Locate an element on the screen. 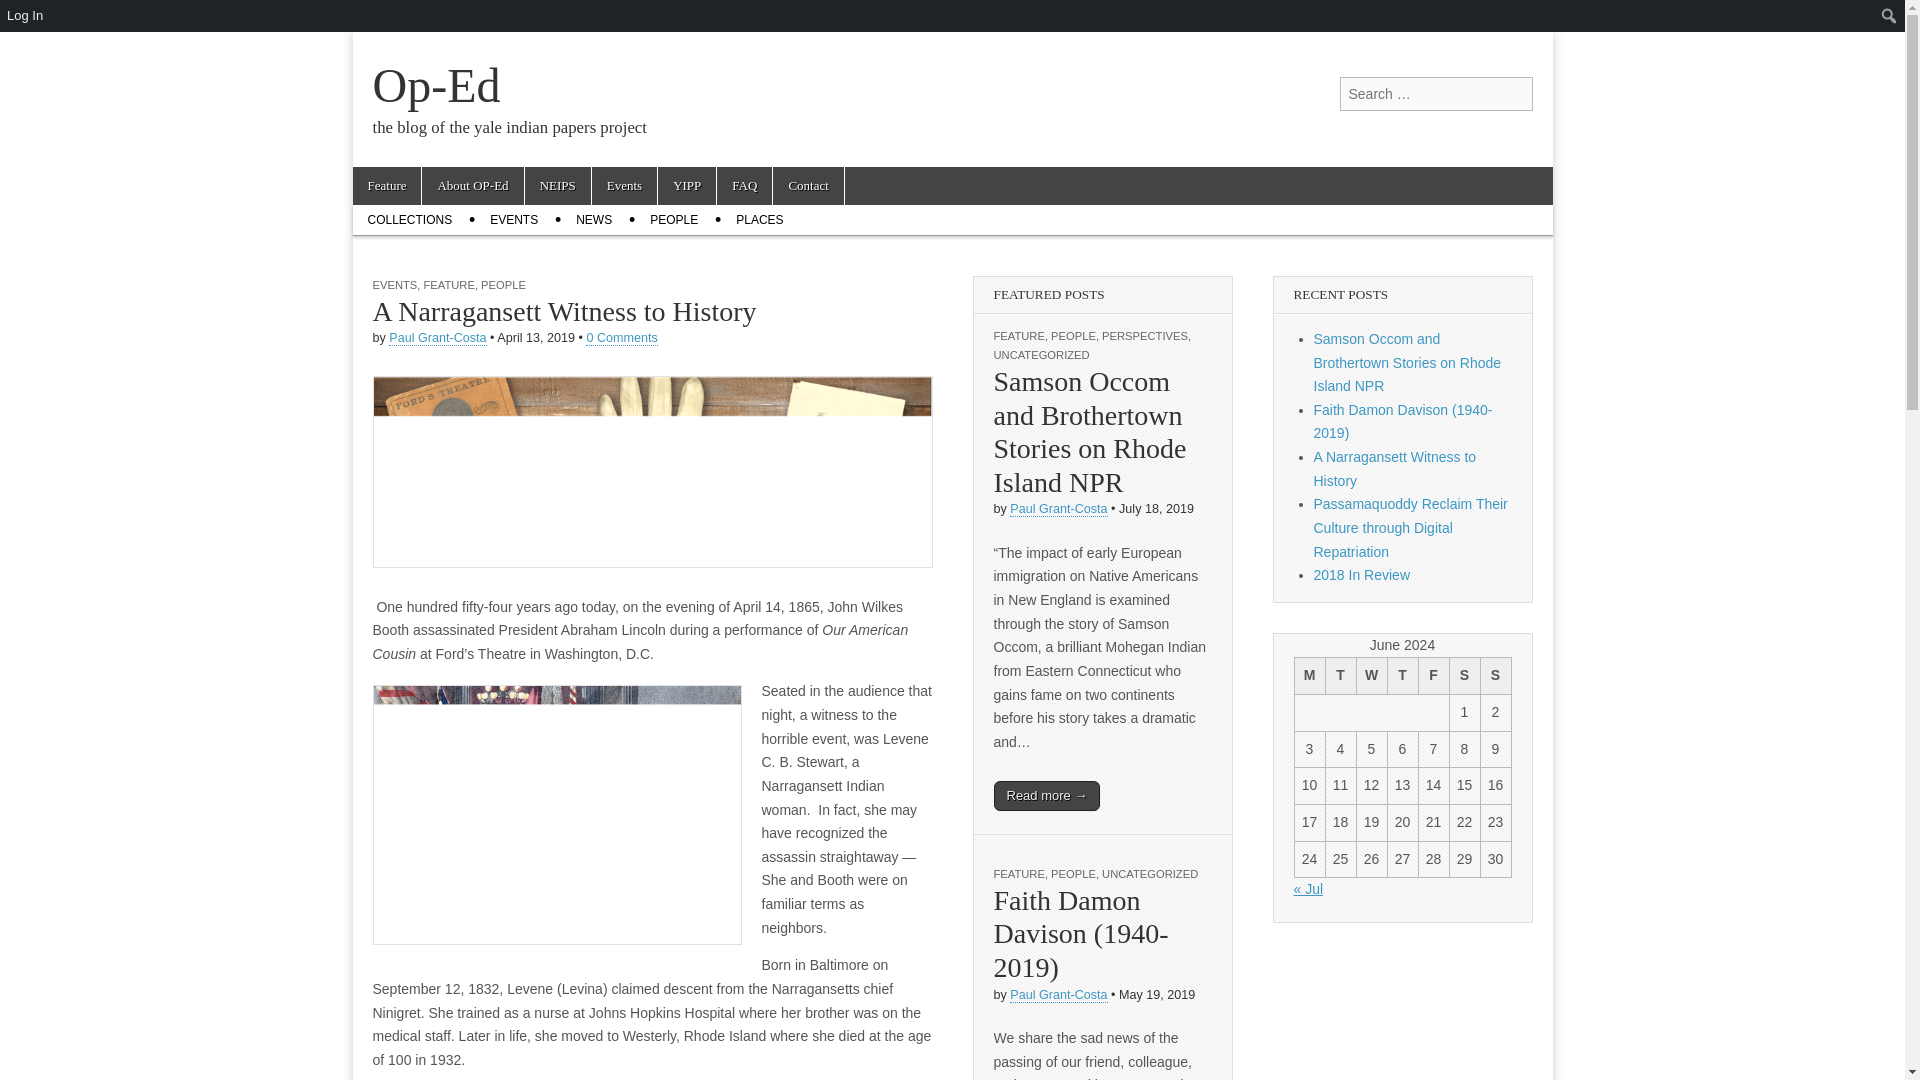 Image resolution: width=1920 pixels, height=1080 pixels. NEIPS is located at coordinates (558, 186).